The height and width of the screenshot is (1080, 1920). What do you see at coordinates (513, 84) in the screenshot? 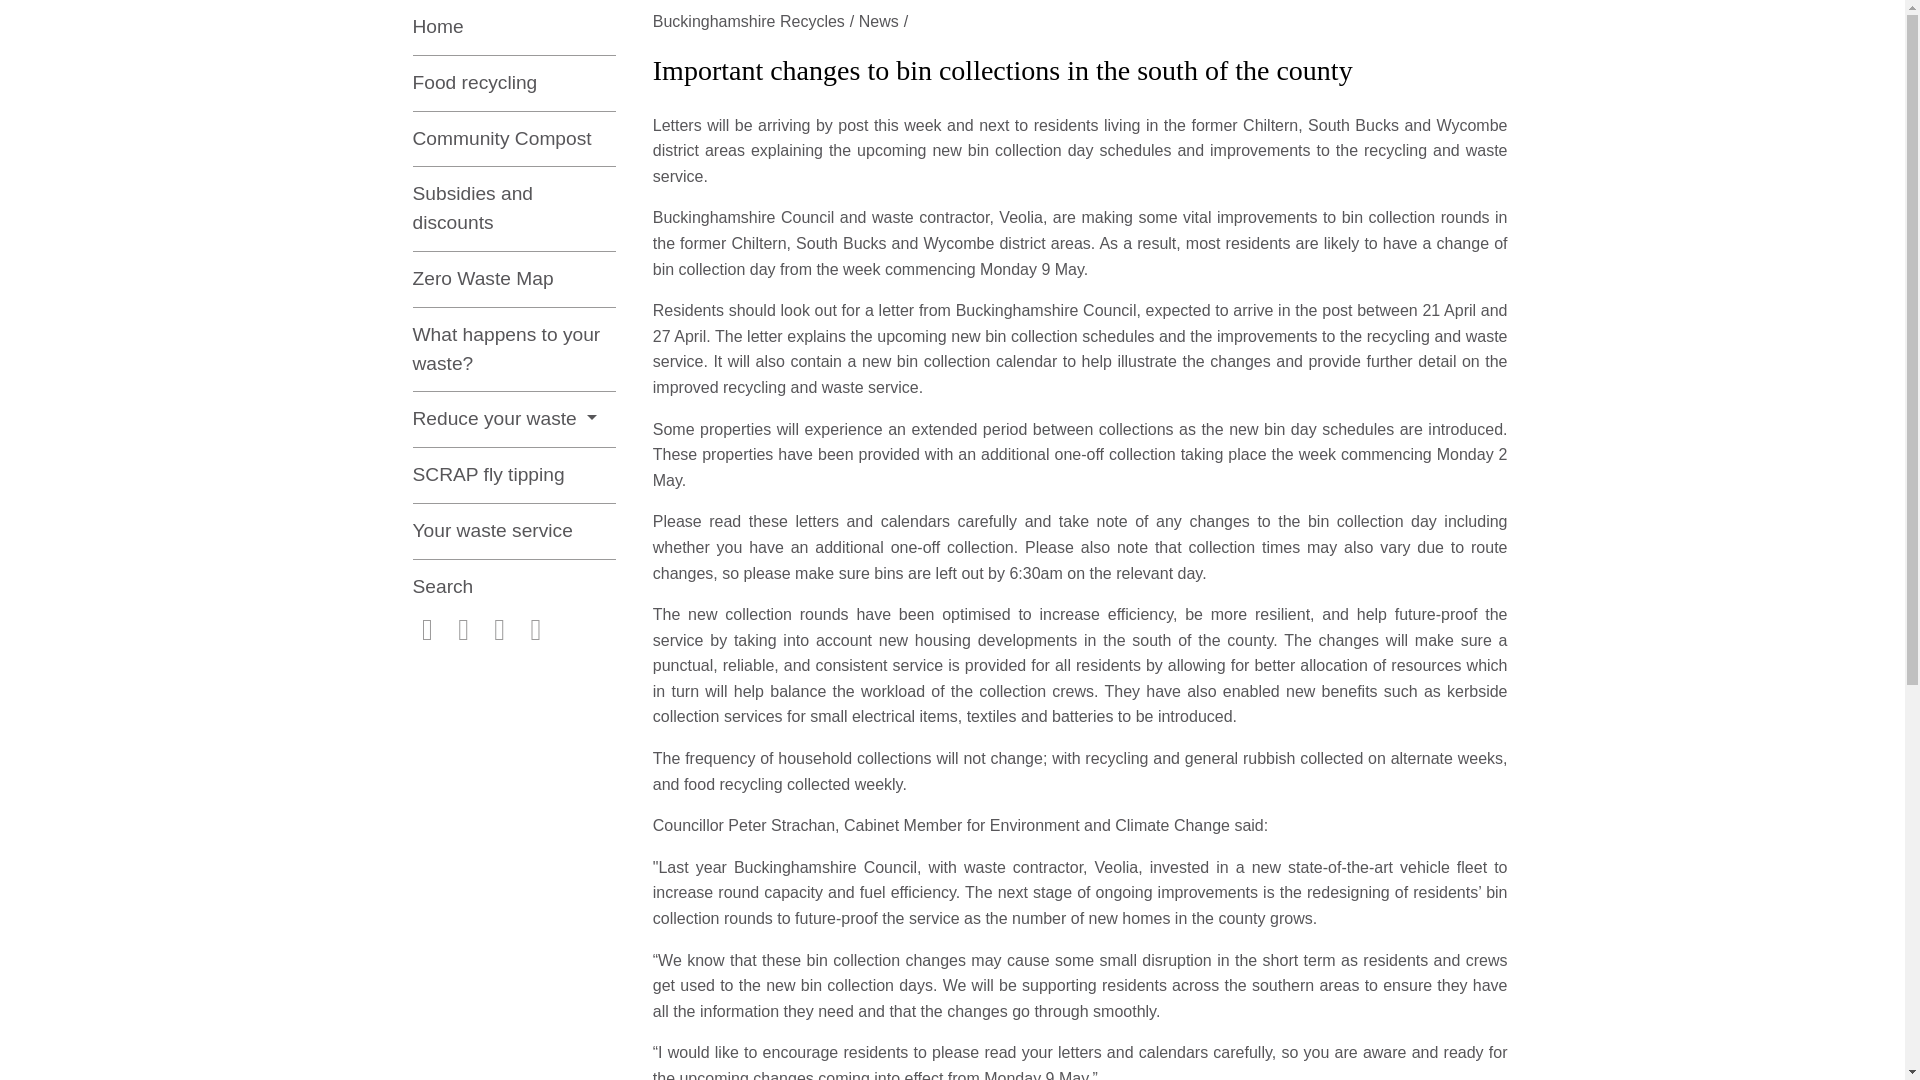
I see `Food recycling` at bounding box center [513, 84].